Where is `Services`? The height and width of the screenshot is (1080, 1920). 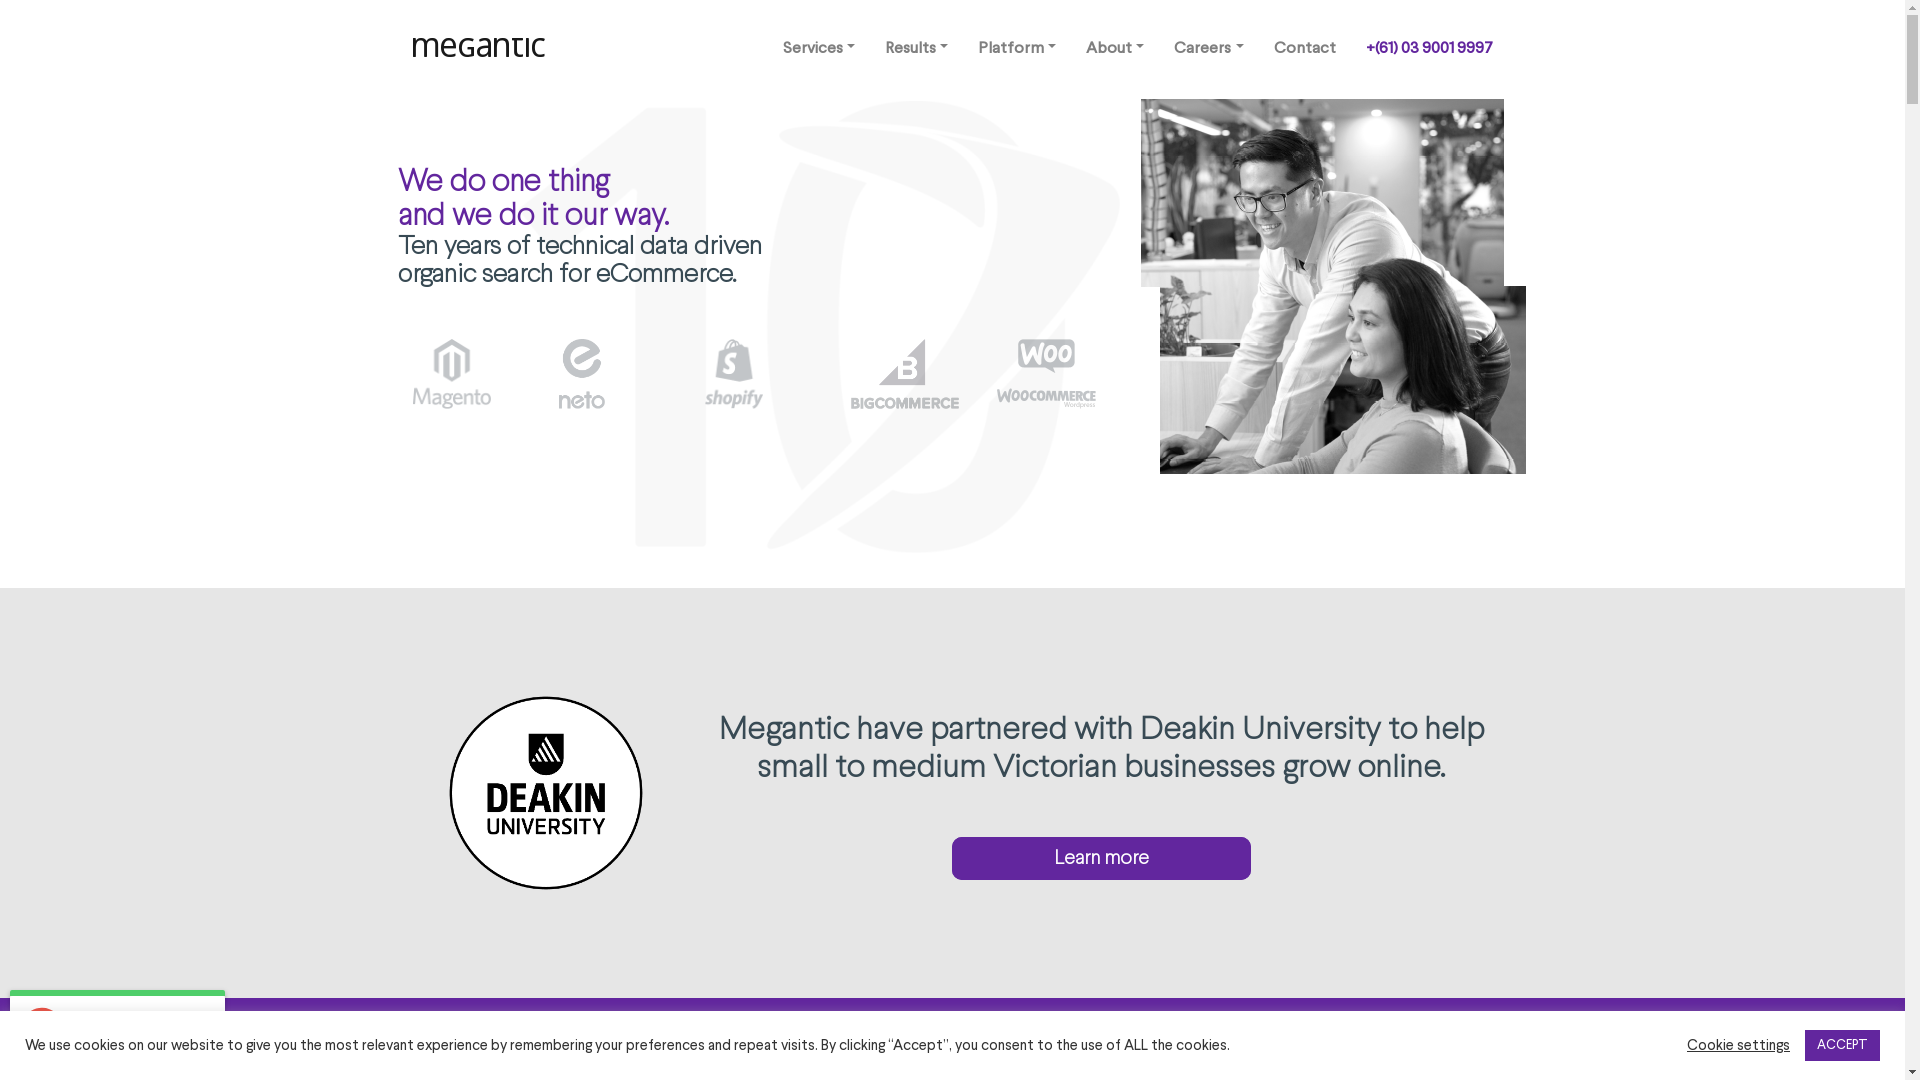
Services is located at coordinates (819, 50).